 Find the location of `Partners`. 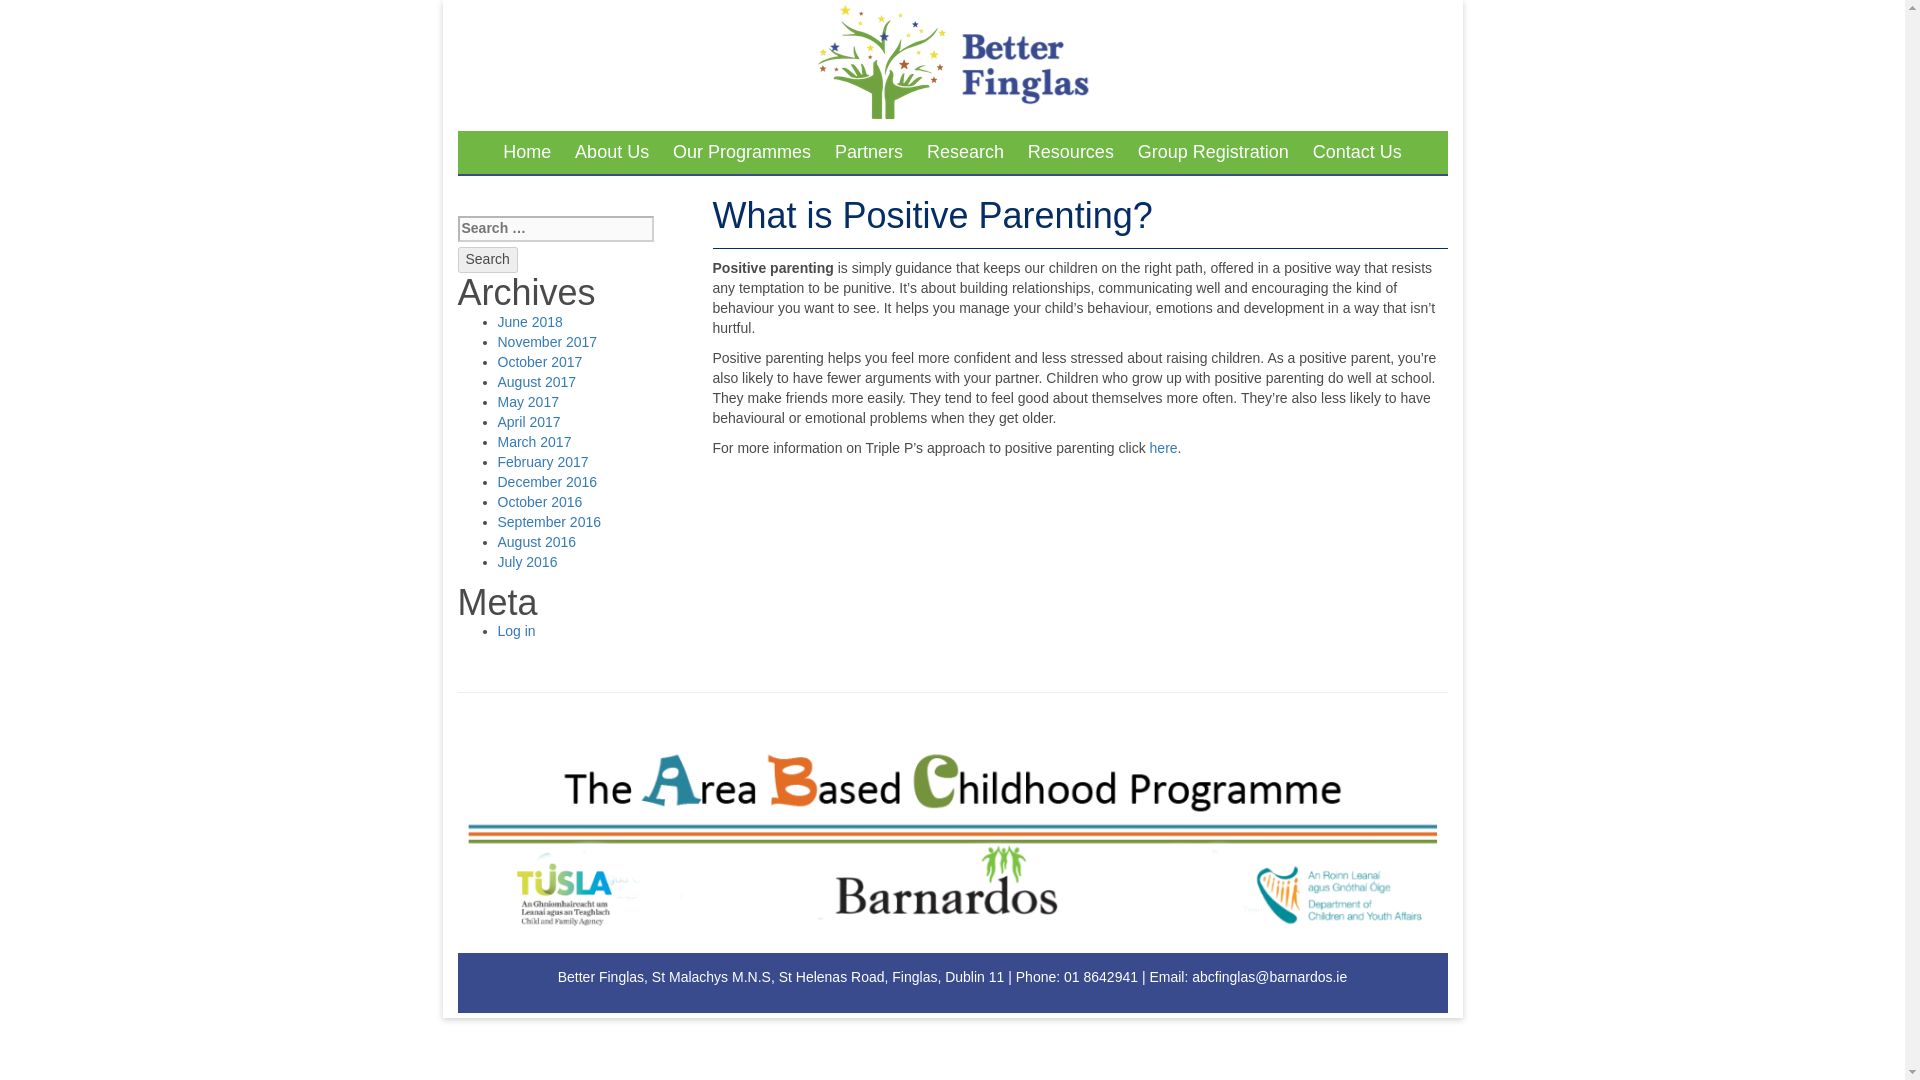

Partners is located at coordinates (869, 152).